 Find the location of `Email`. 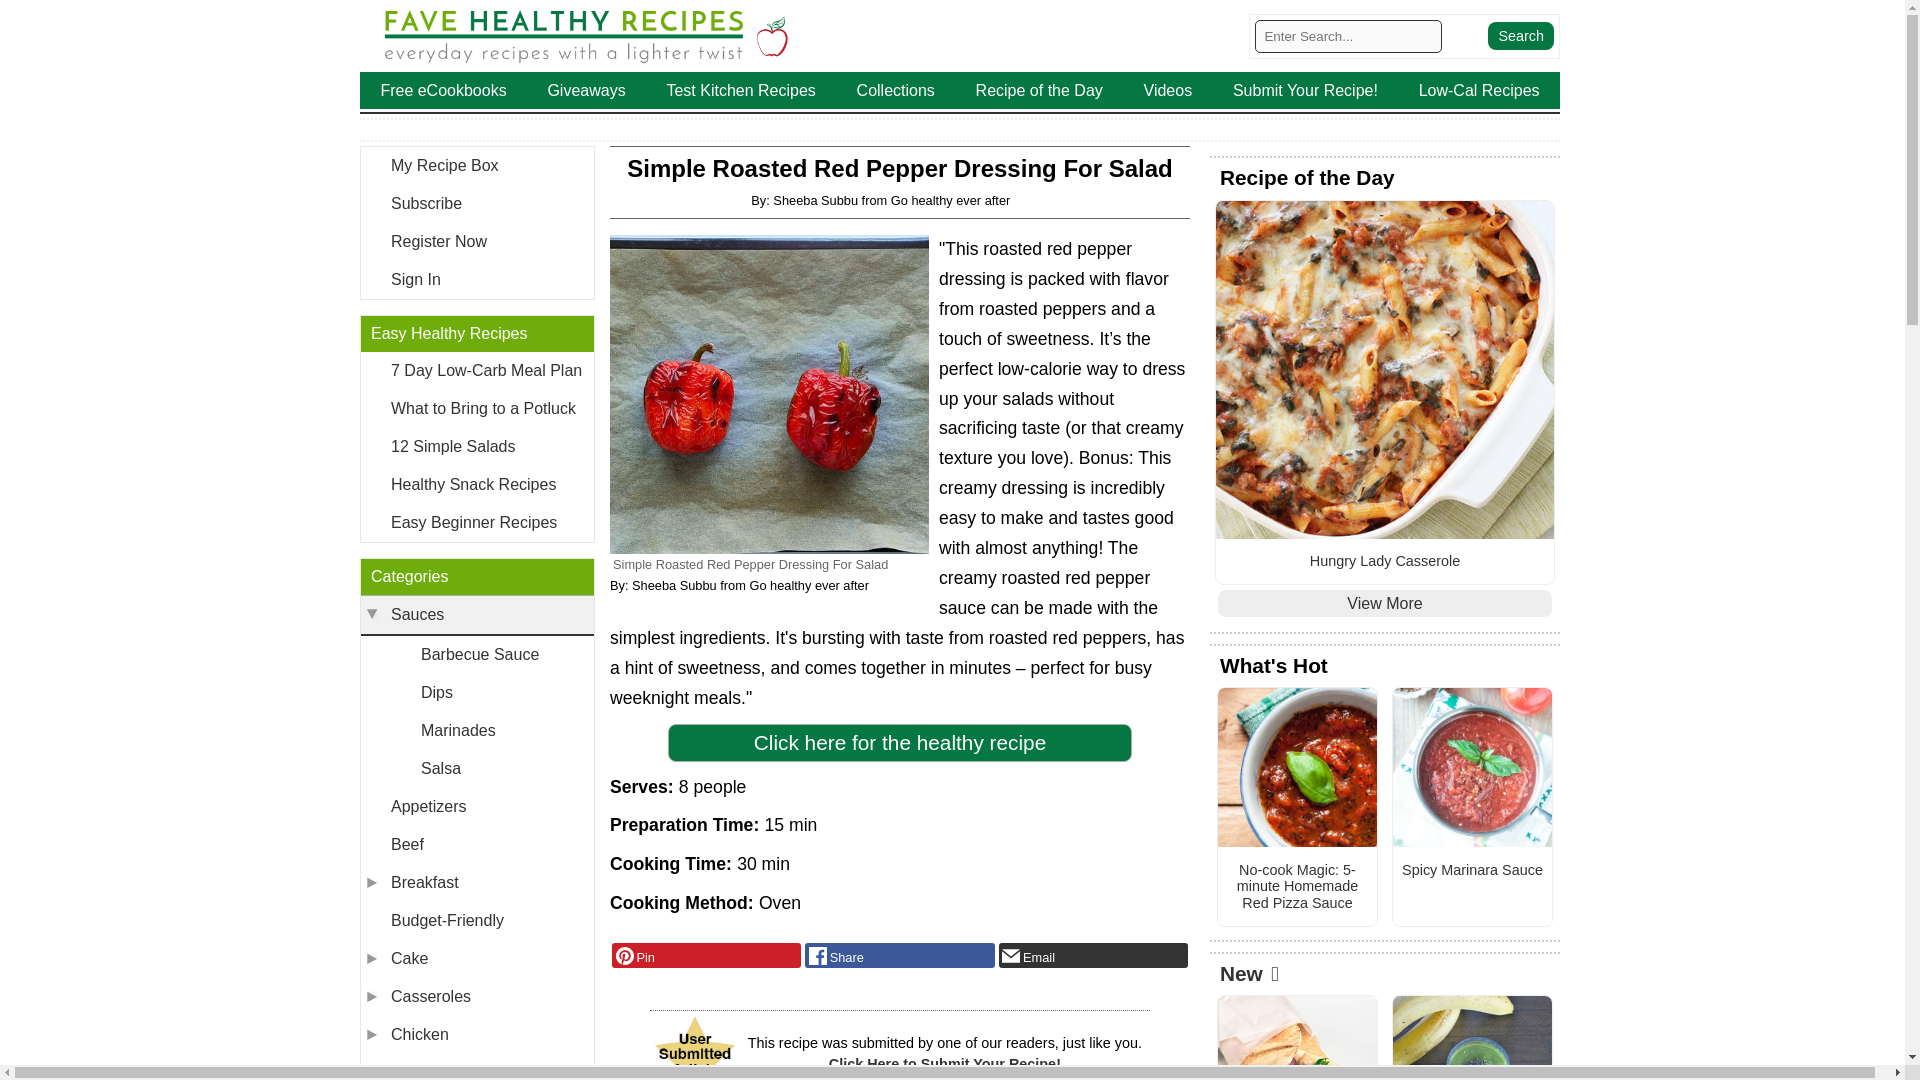

Email is located at coordinates (1093, 955).